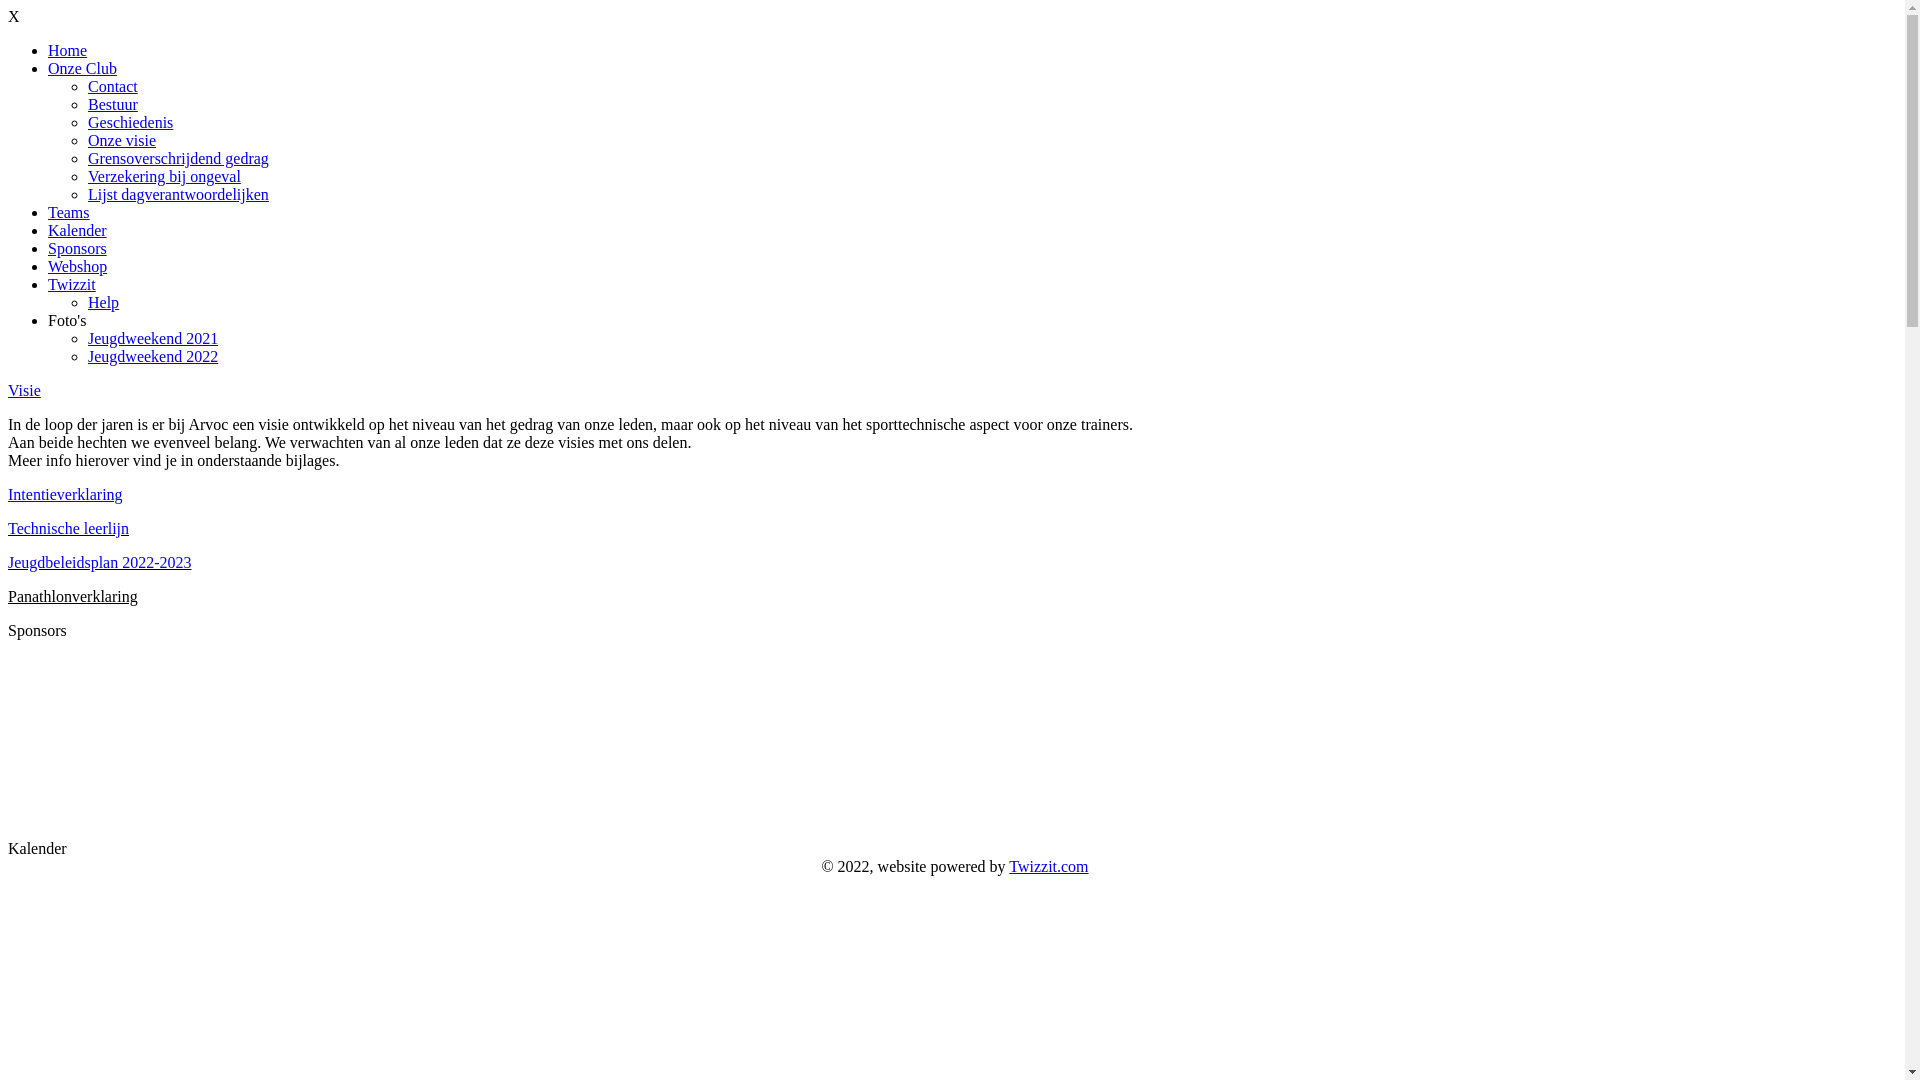 The width and height of the screenshot is (1920, 1080). What do you see at coordinates (113, 86) in the screenshot?
I see `Contact` at bounding box center [113, 86].